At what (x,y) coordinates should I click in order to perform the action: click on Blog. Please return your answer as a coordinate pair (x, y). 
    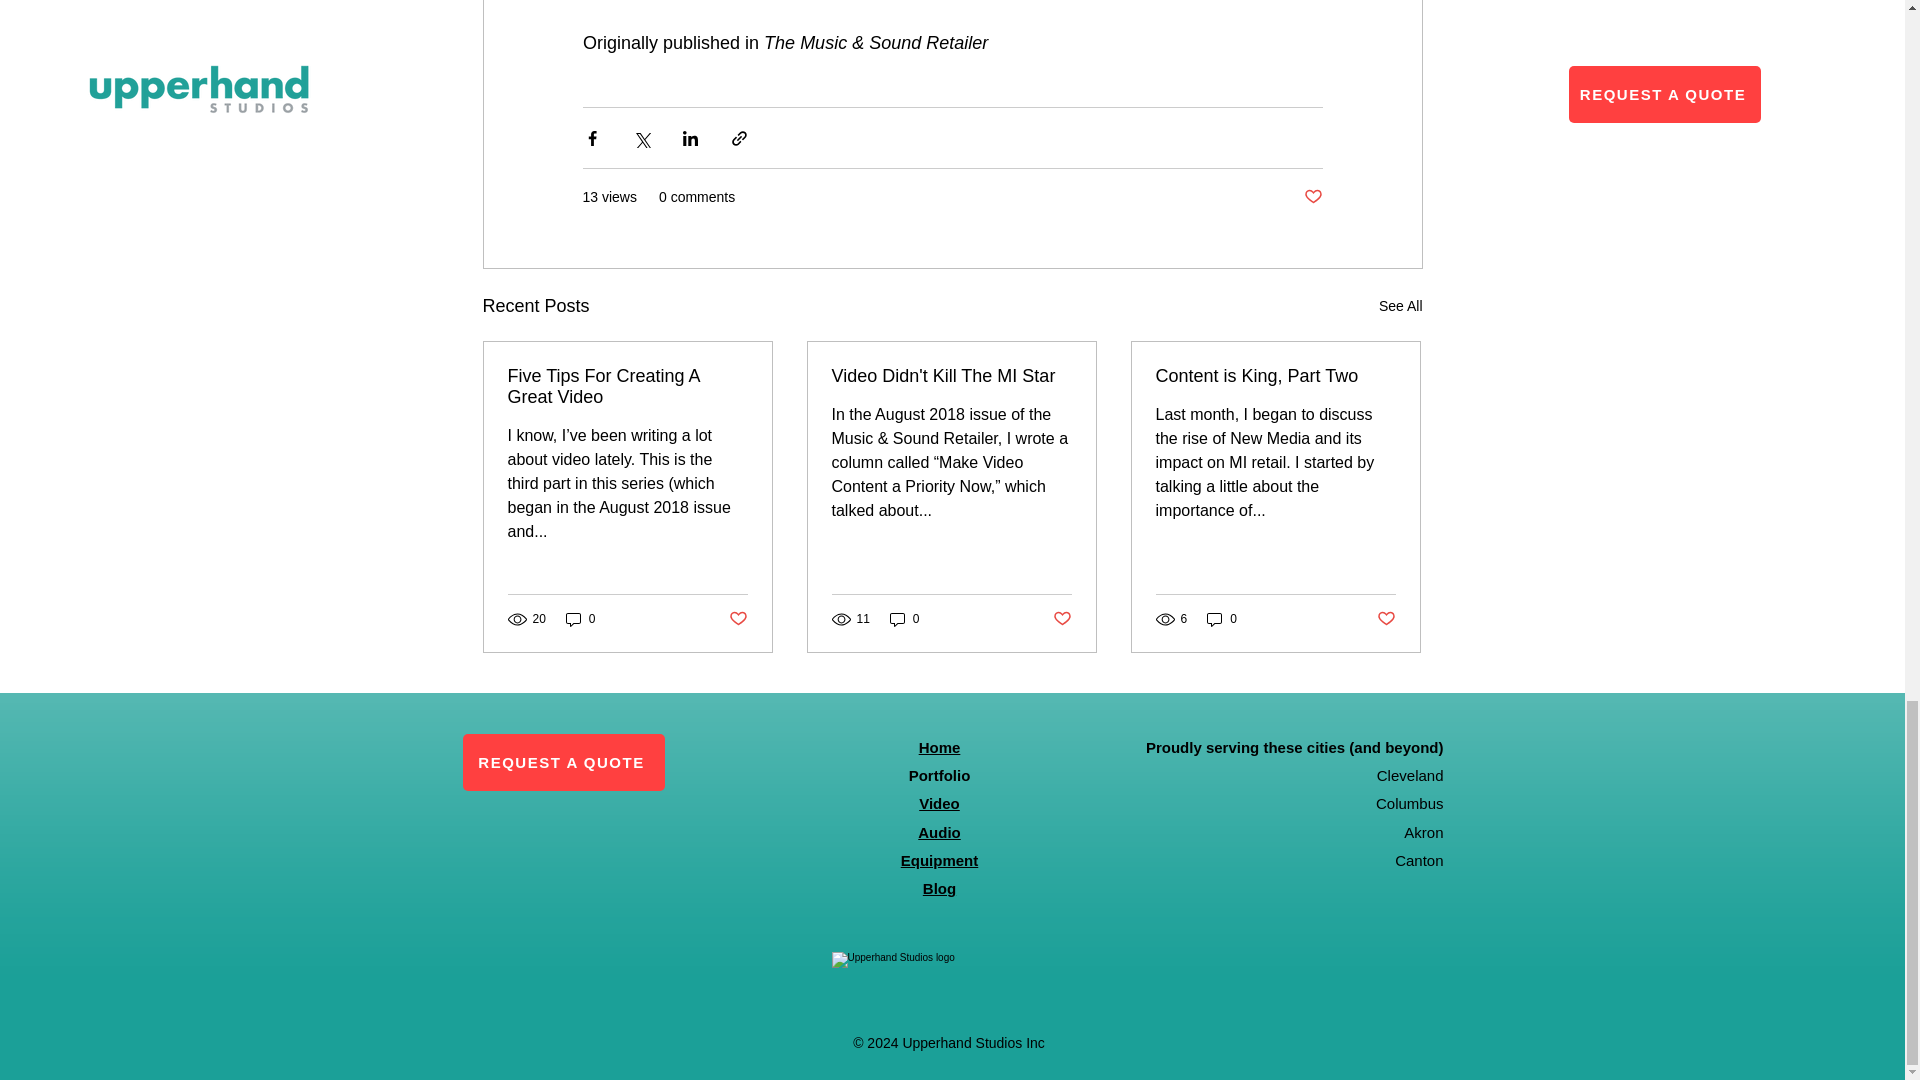
    Looking at the image, I should click on (940, 888).